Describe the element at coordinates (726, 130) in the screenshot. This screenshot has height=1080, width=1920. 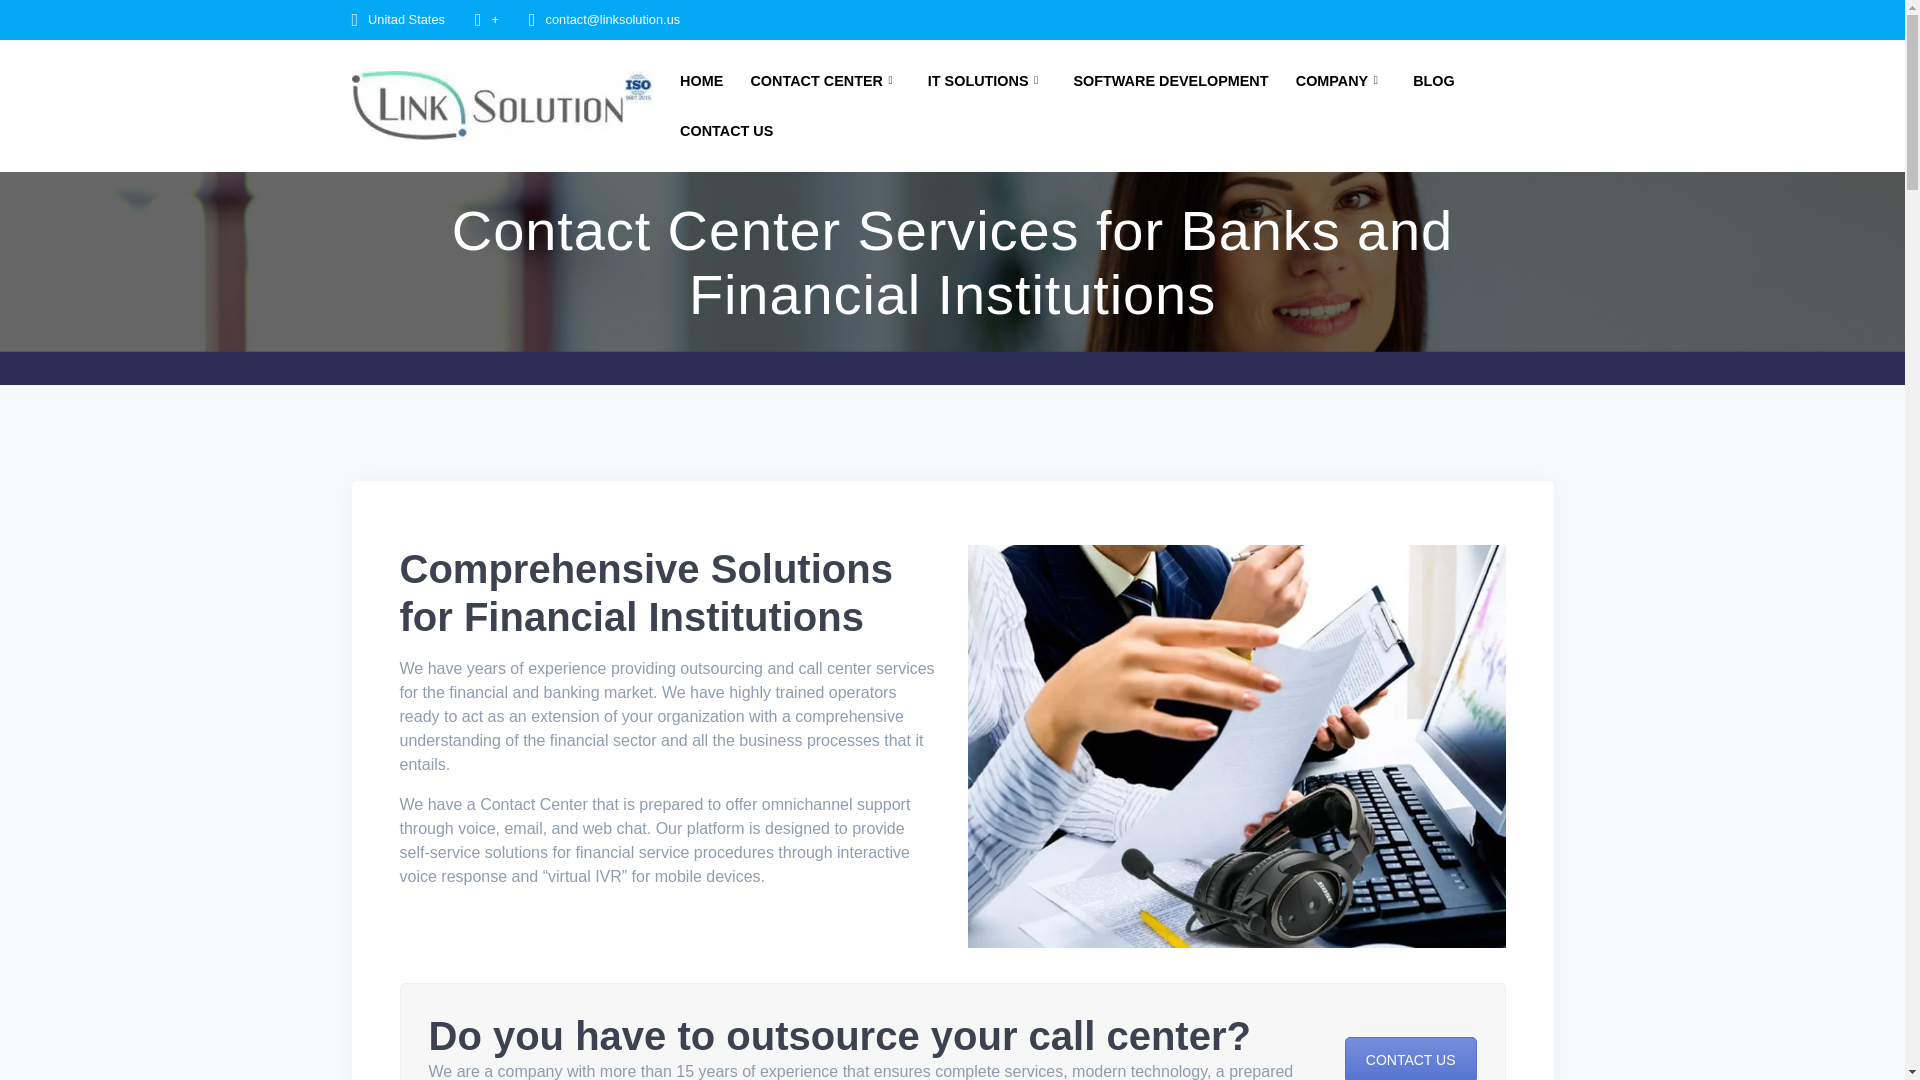
I see `CONTACT US` at that location.